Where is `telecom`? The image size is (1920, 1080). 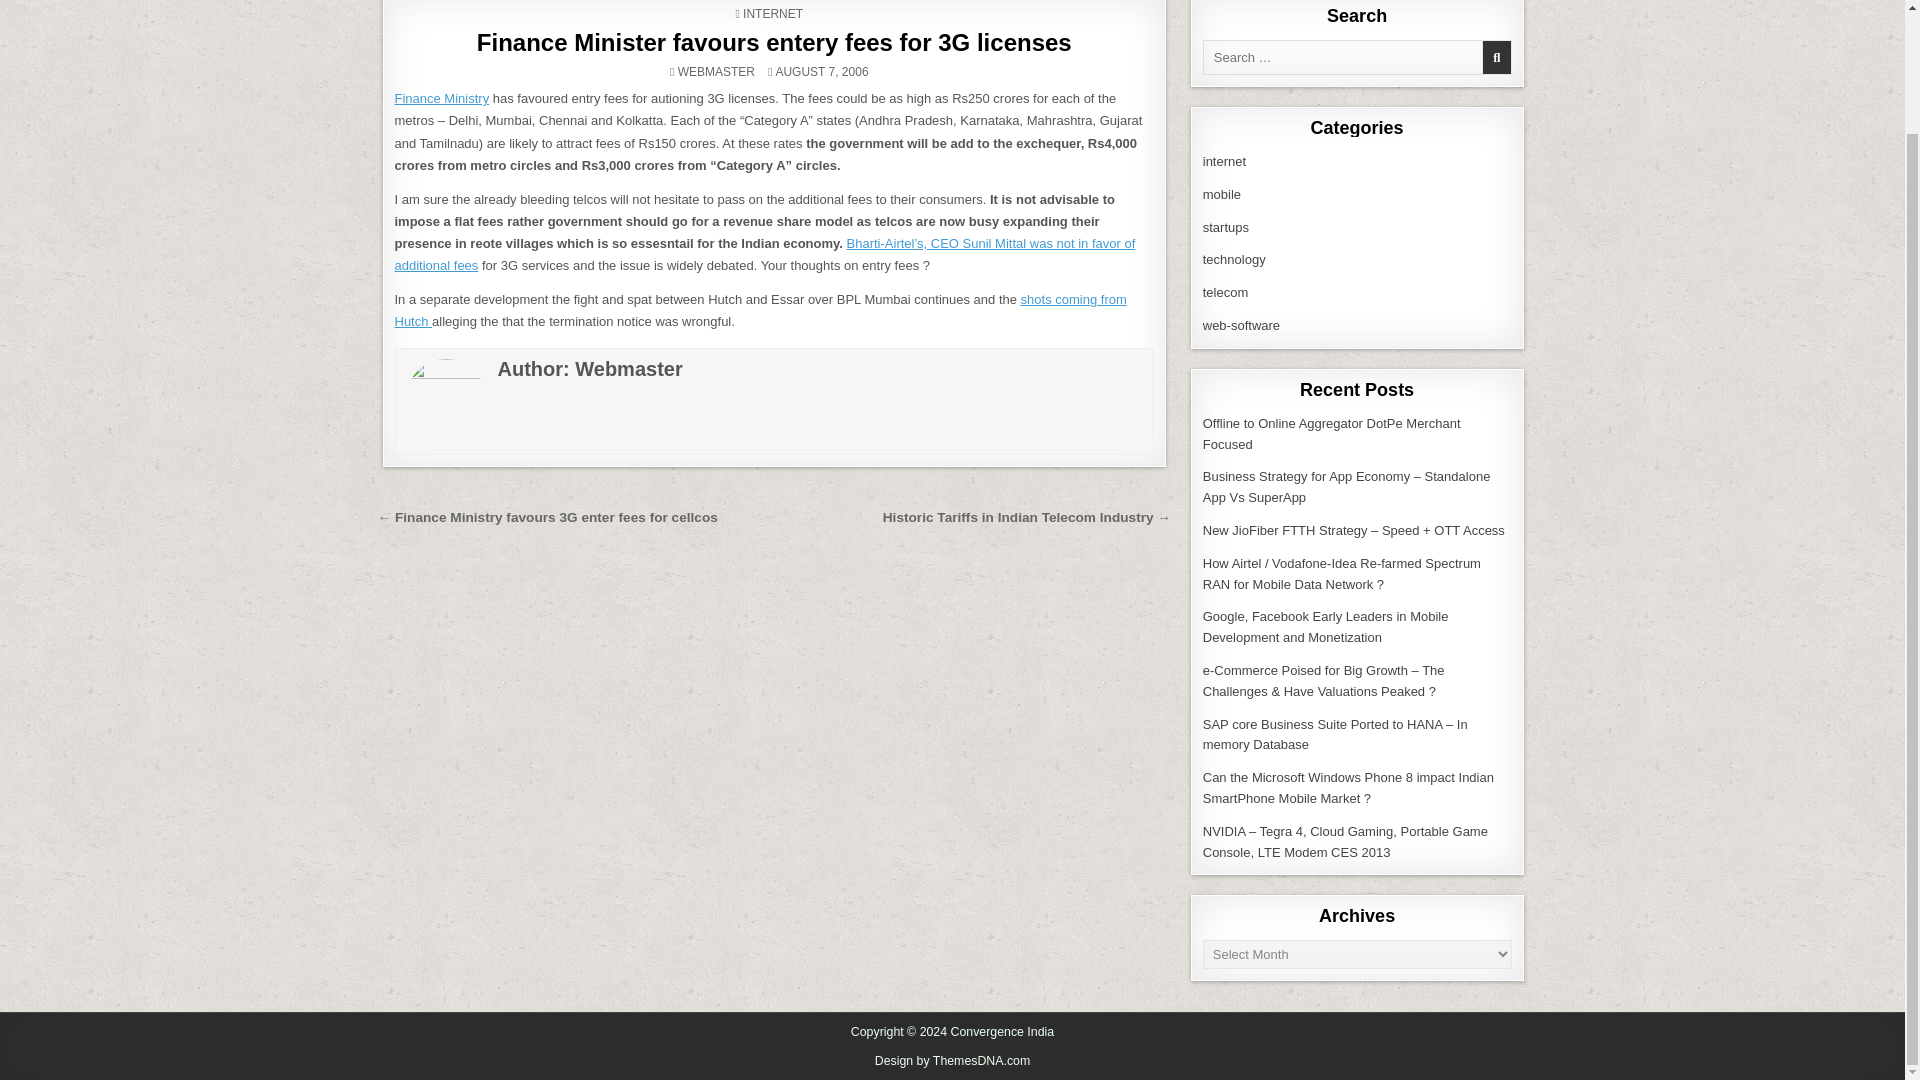
telecom is located at coordinates (1226, 292).